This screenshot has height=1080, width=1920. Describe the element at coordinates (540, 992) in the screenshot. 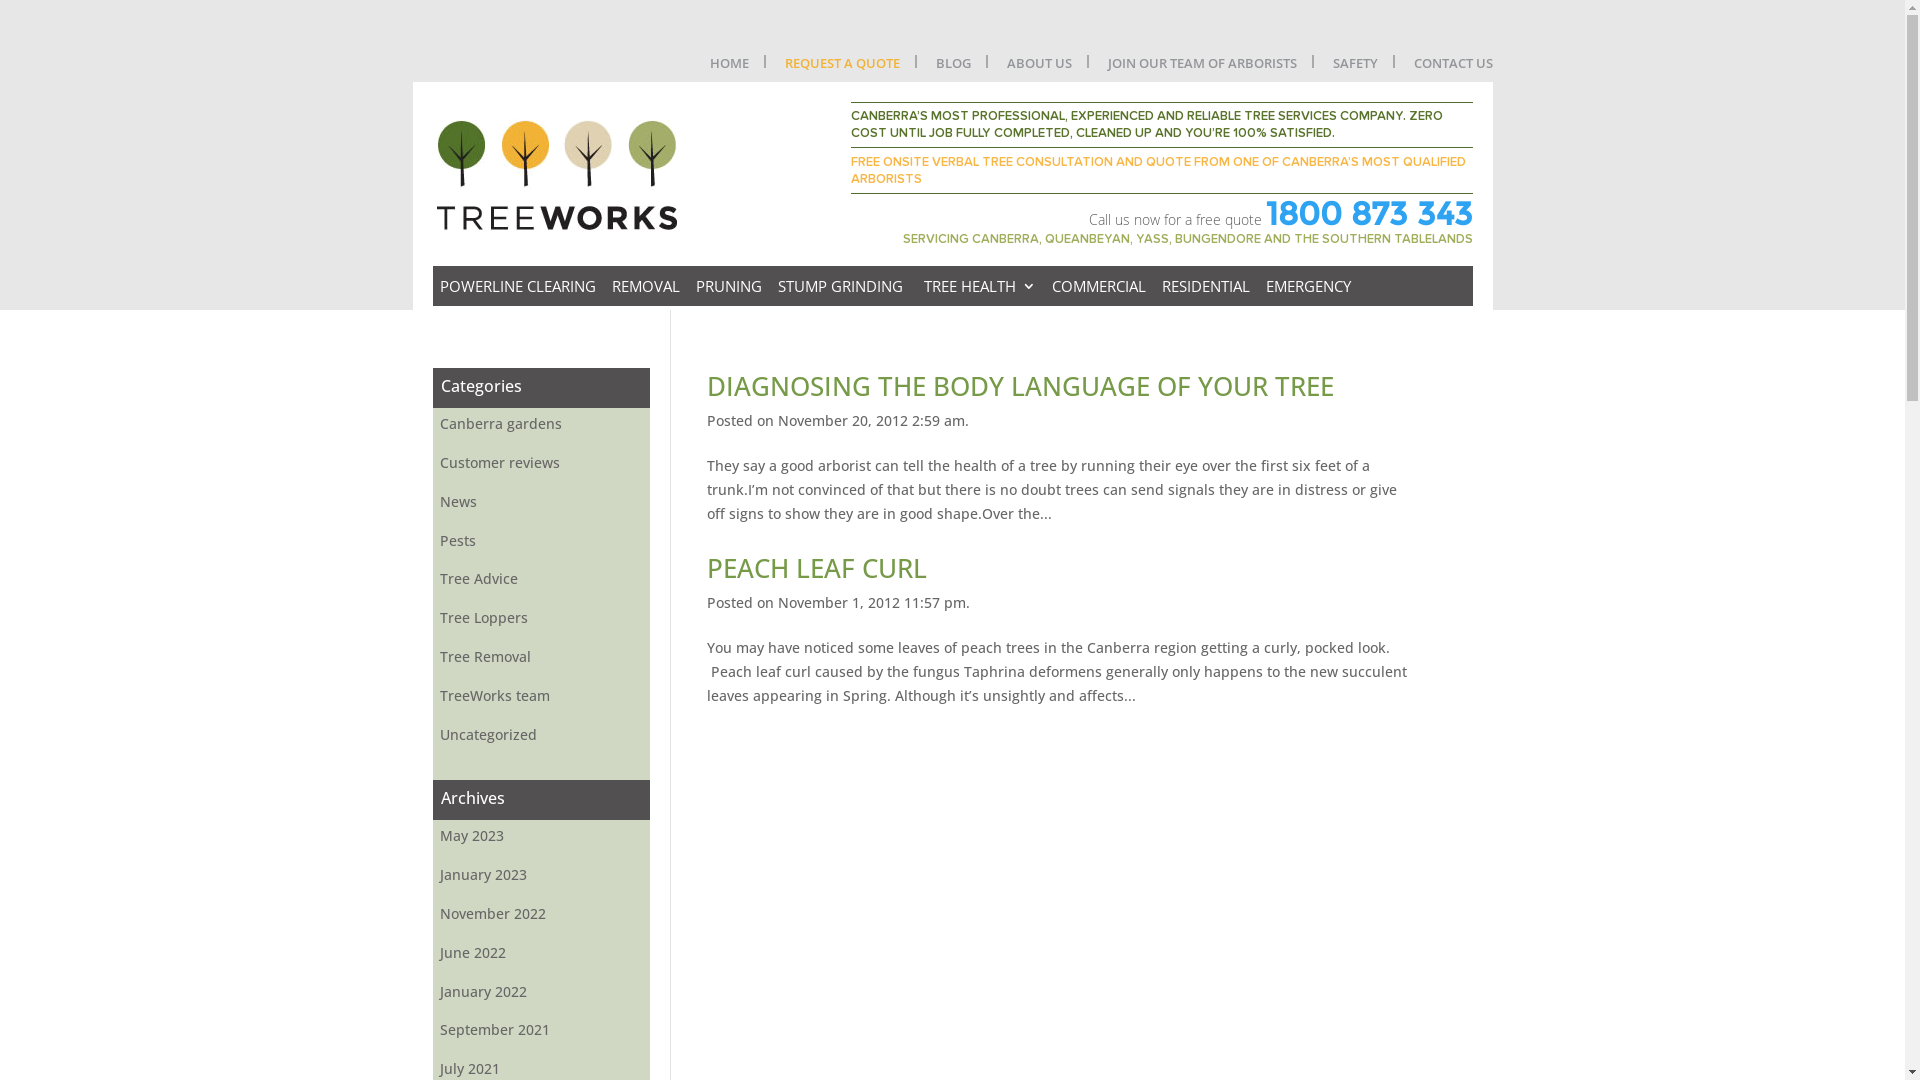

I see `January 2022` at that location.